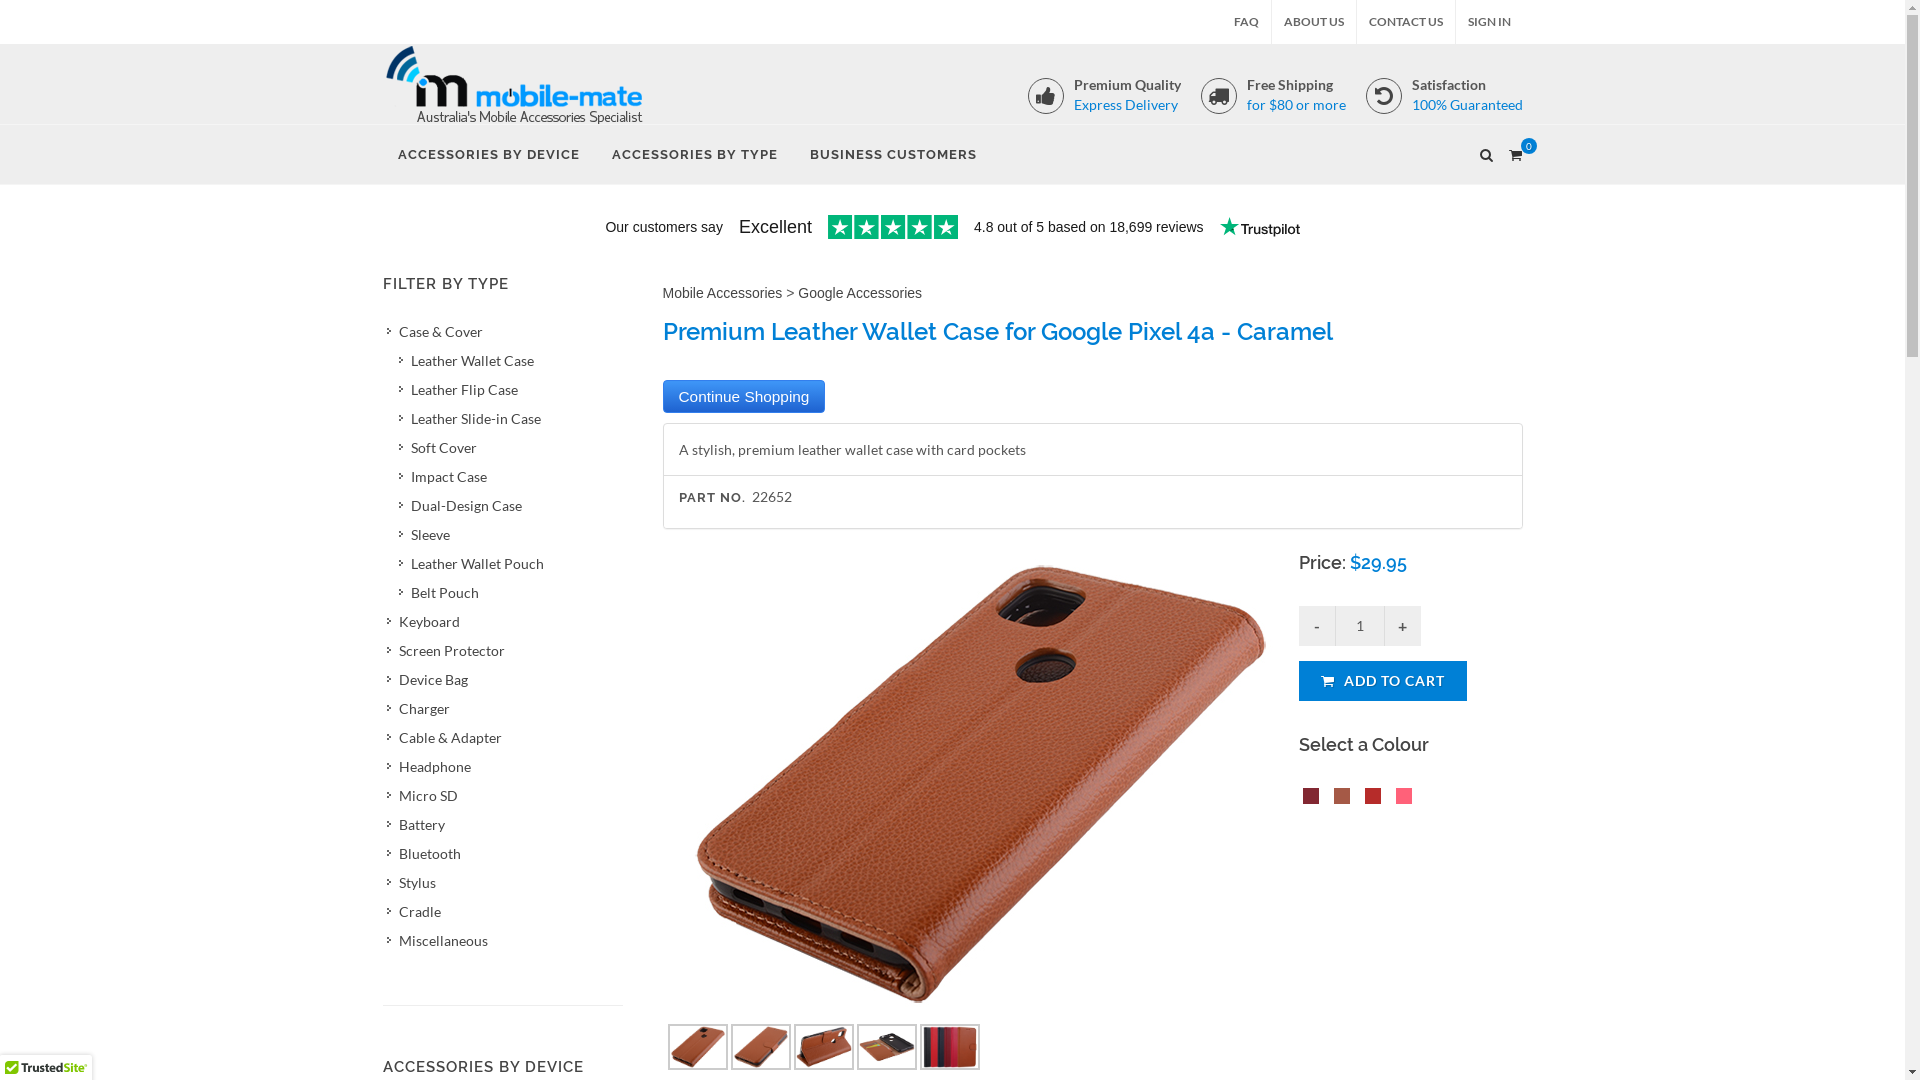  I want to click on Soft Cover, so click(508, 446).